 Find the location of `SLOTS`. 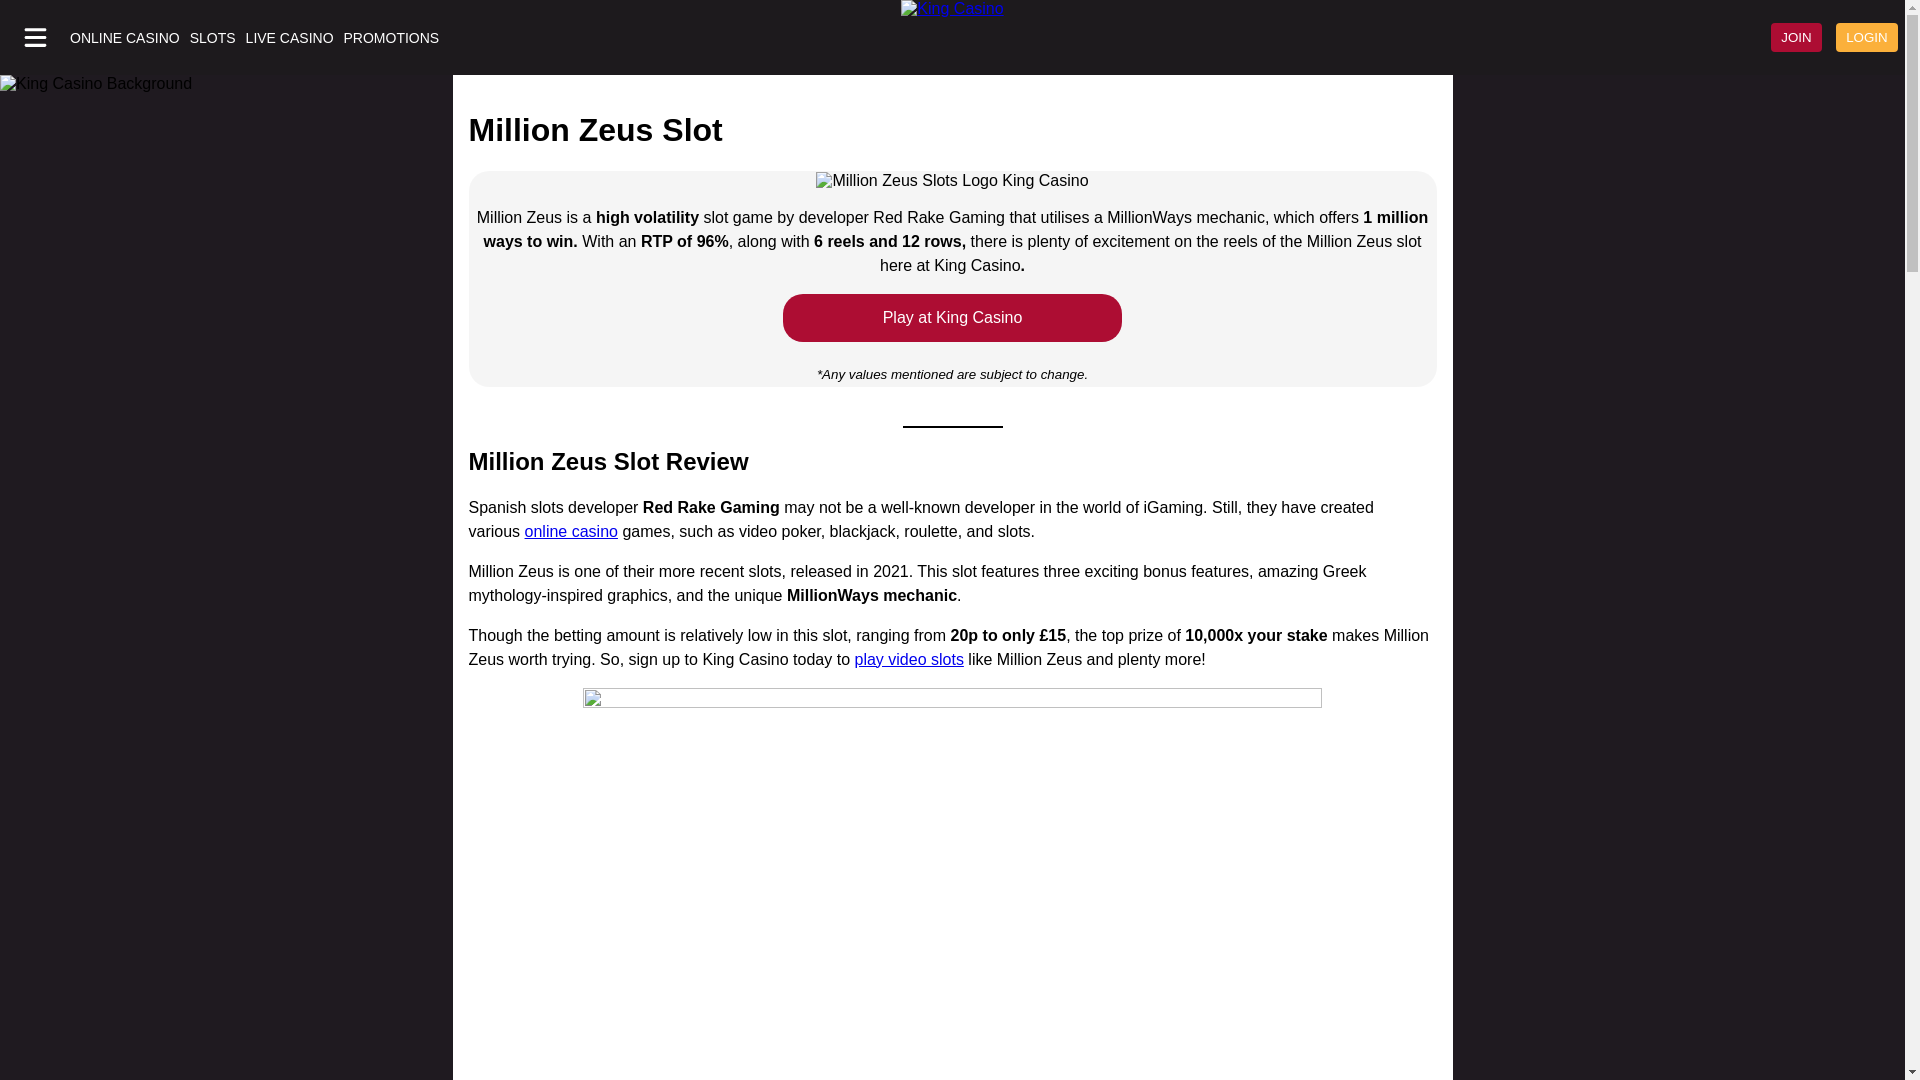

SLOTS is located at coordinates (213, 38).